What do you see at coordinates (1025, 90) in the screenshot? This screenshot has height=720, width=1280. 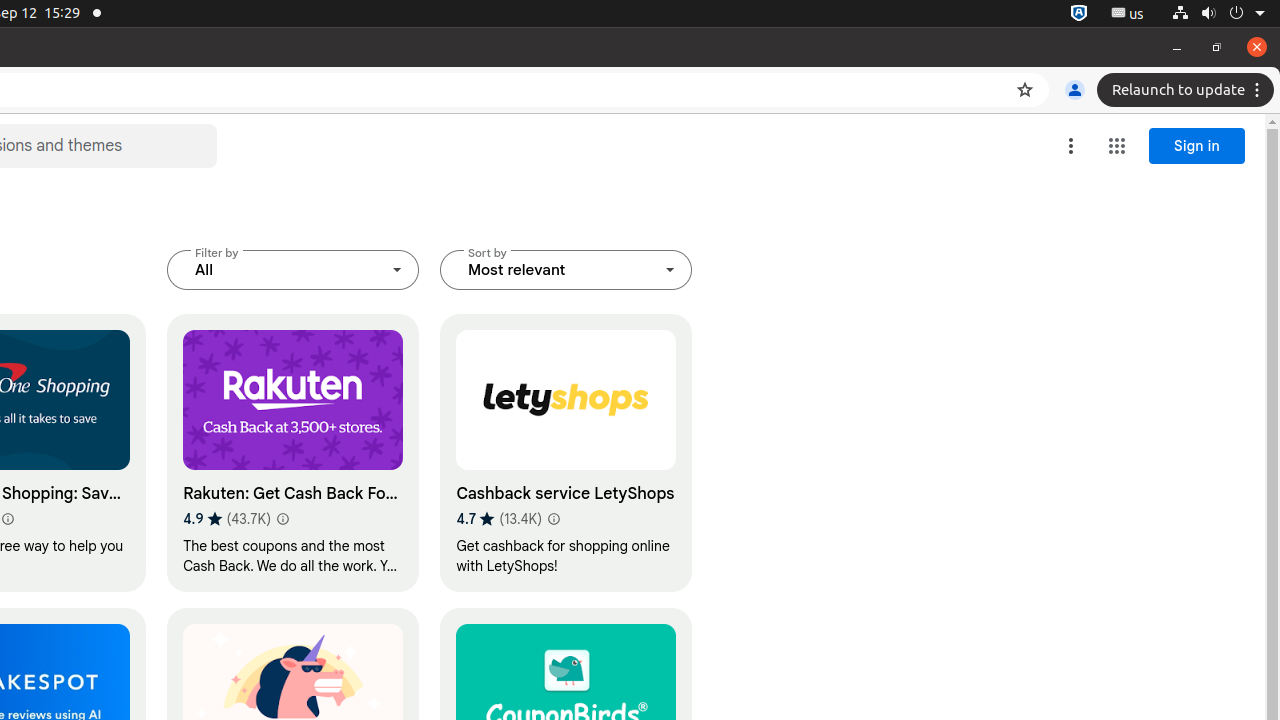 I see `Bookmark this tab` at bounding box center [1025, 90].